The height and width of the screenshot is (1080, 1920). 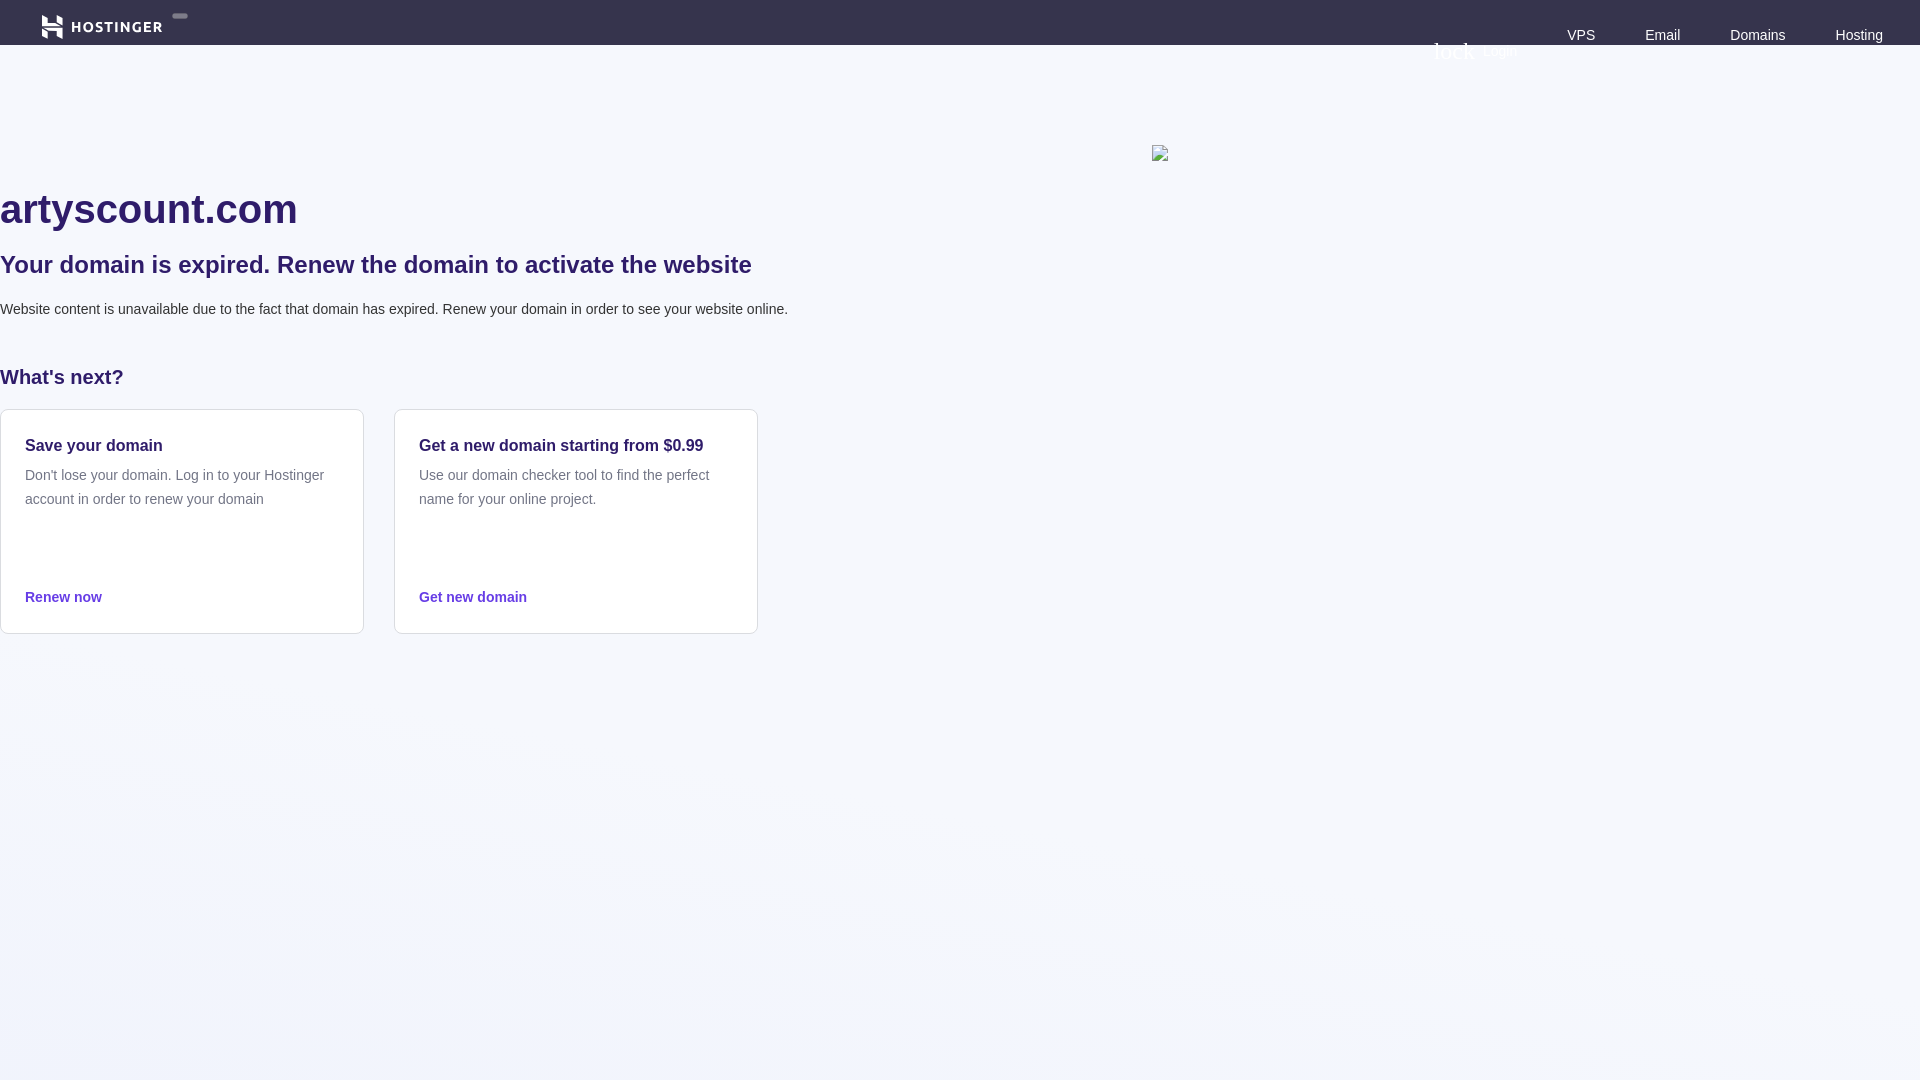 What do you see at coordinates (1859, 34) in the screenshot?
I see `Hosting` at bounding box center [1859, 34].